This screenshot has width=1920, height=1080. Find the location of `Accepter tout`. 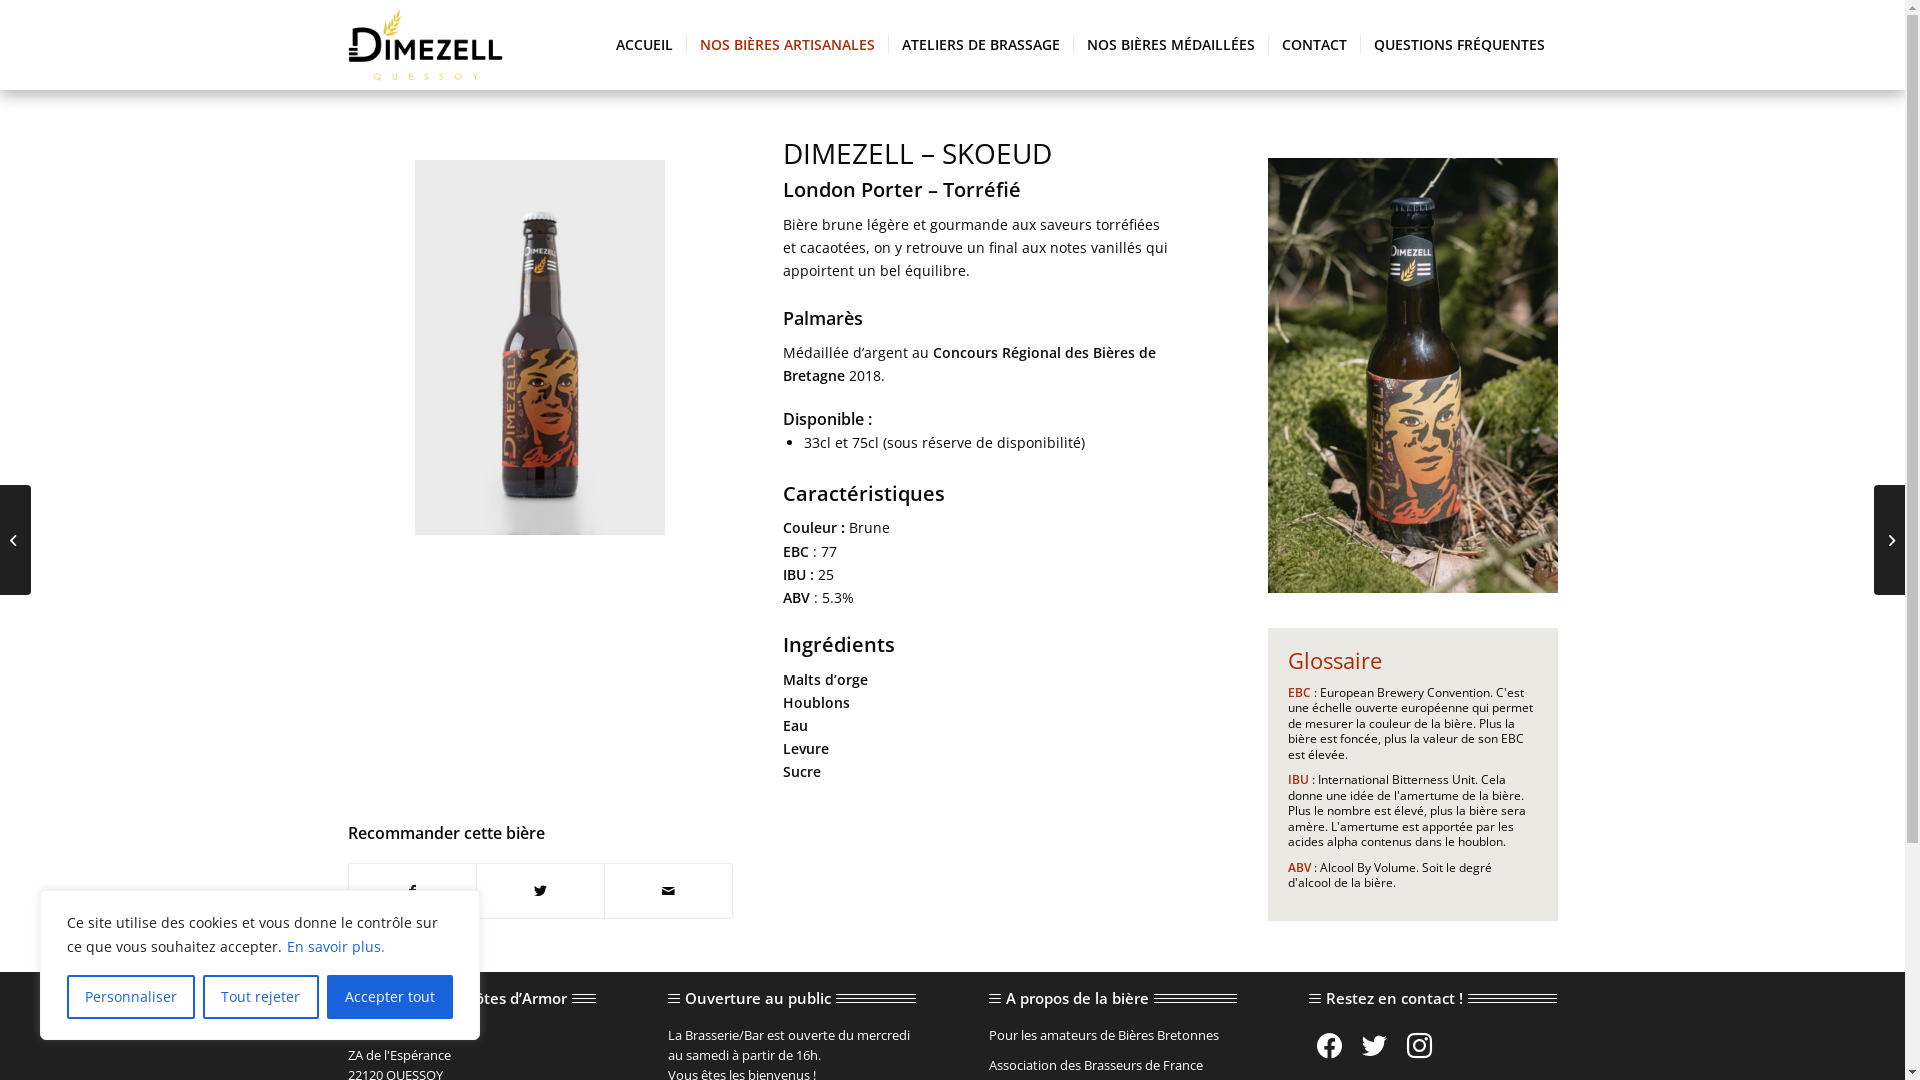

Accepter tout is located at coordinates (390, 997).